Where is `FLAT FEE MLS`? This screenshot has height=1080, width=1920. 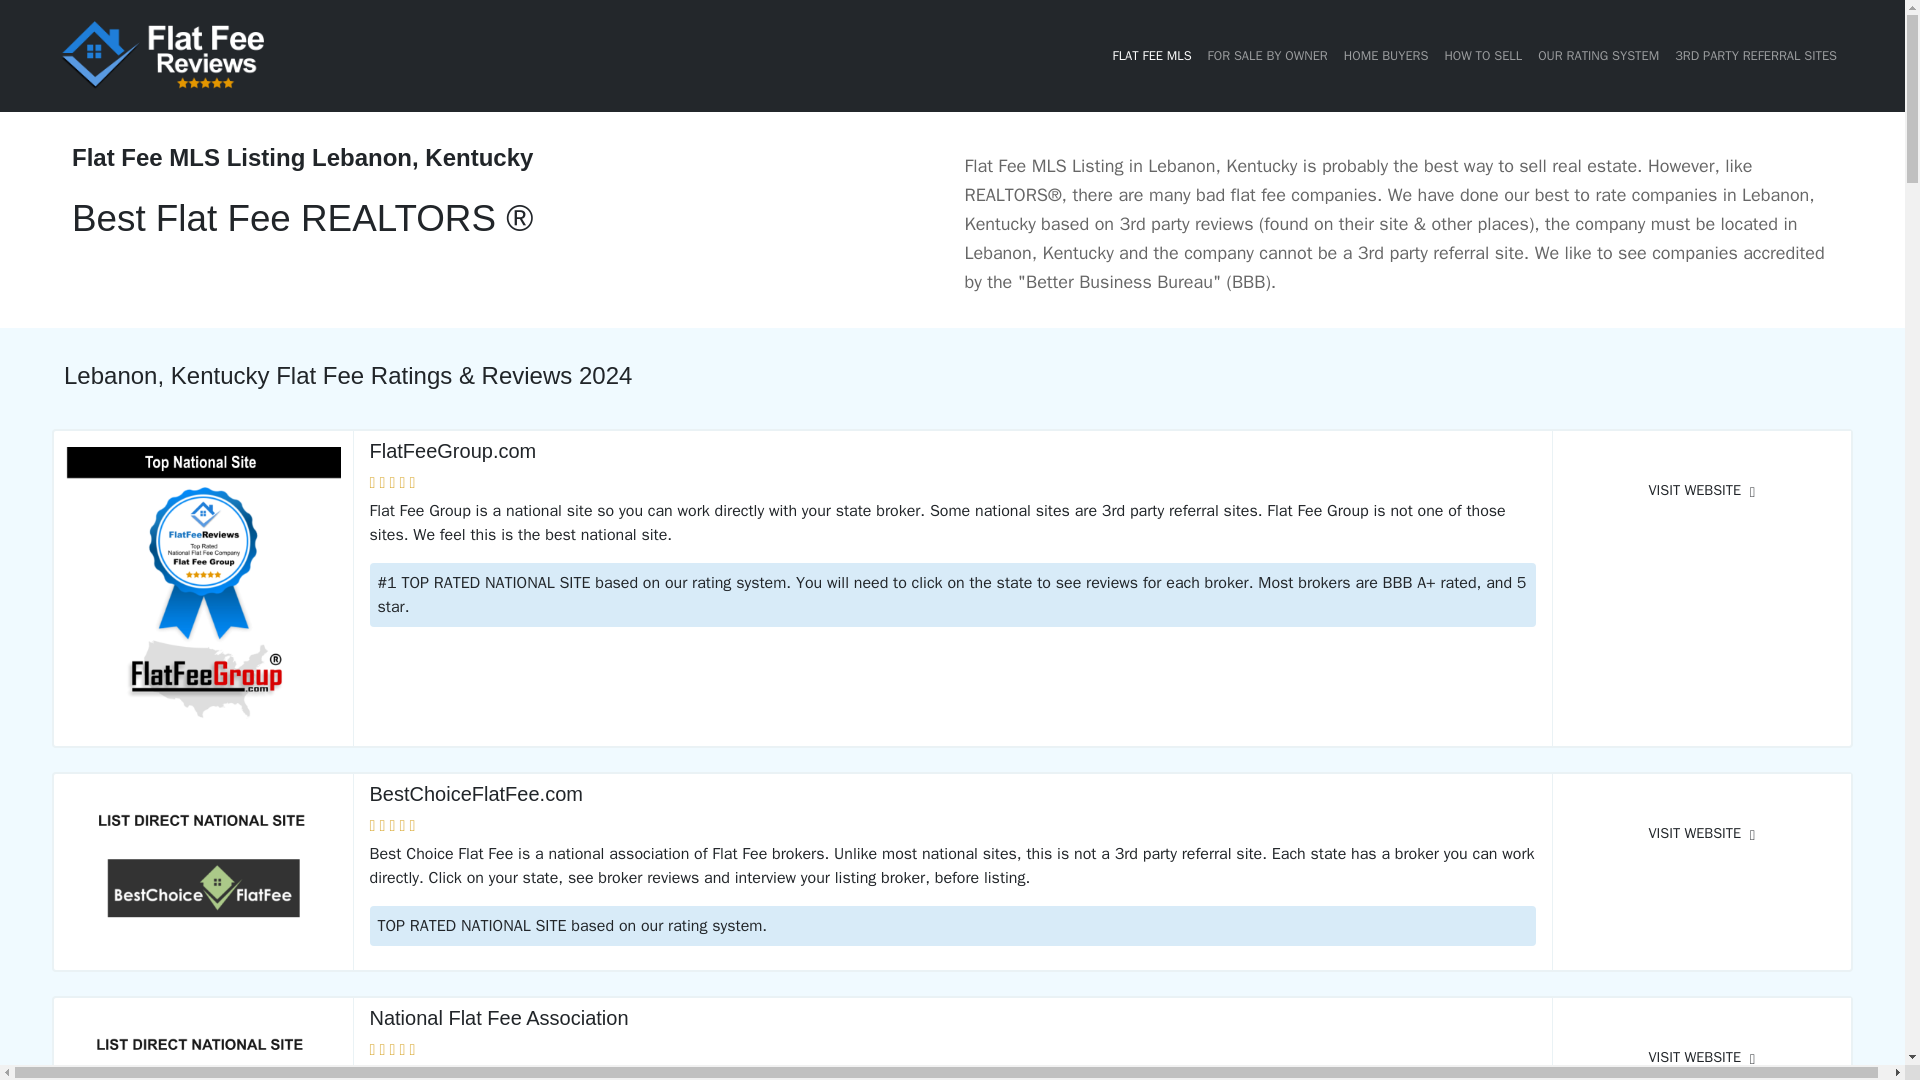
FLAT FEE MLS is located at coordinates (1152, 56).